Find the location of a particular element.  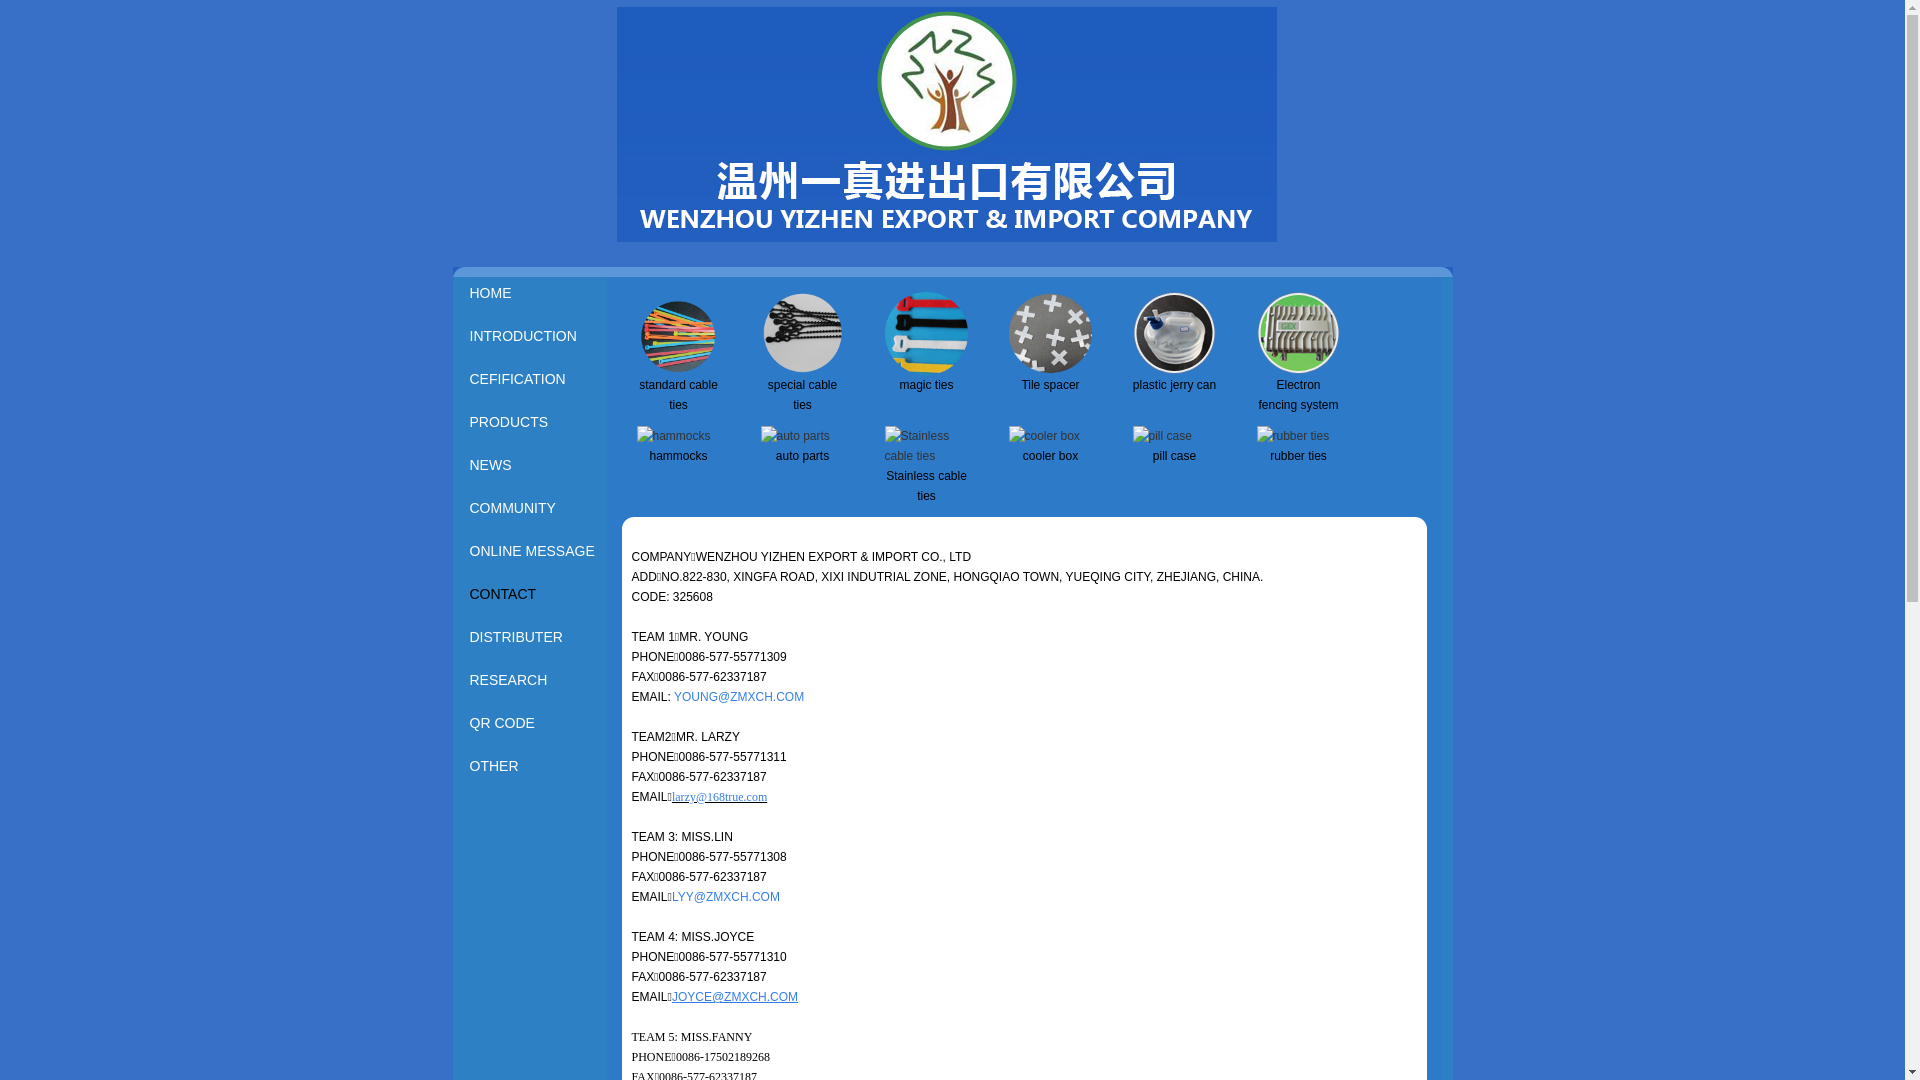

hammocks is located at coordinates (673, 436).